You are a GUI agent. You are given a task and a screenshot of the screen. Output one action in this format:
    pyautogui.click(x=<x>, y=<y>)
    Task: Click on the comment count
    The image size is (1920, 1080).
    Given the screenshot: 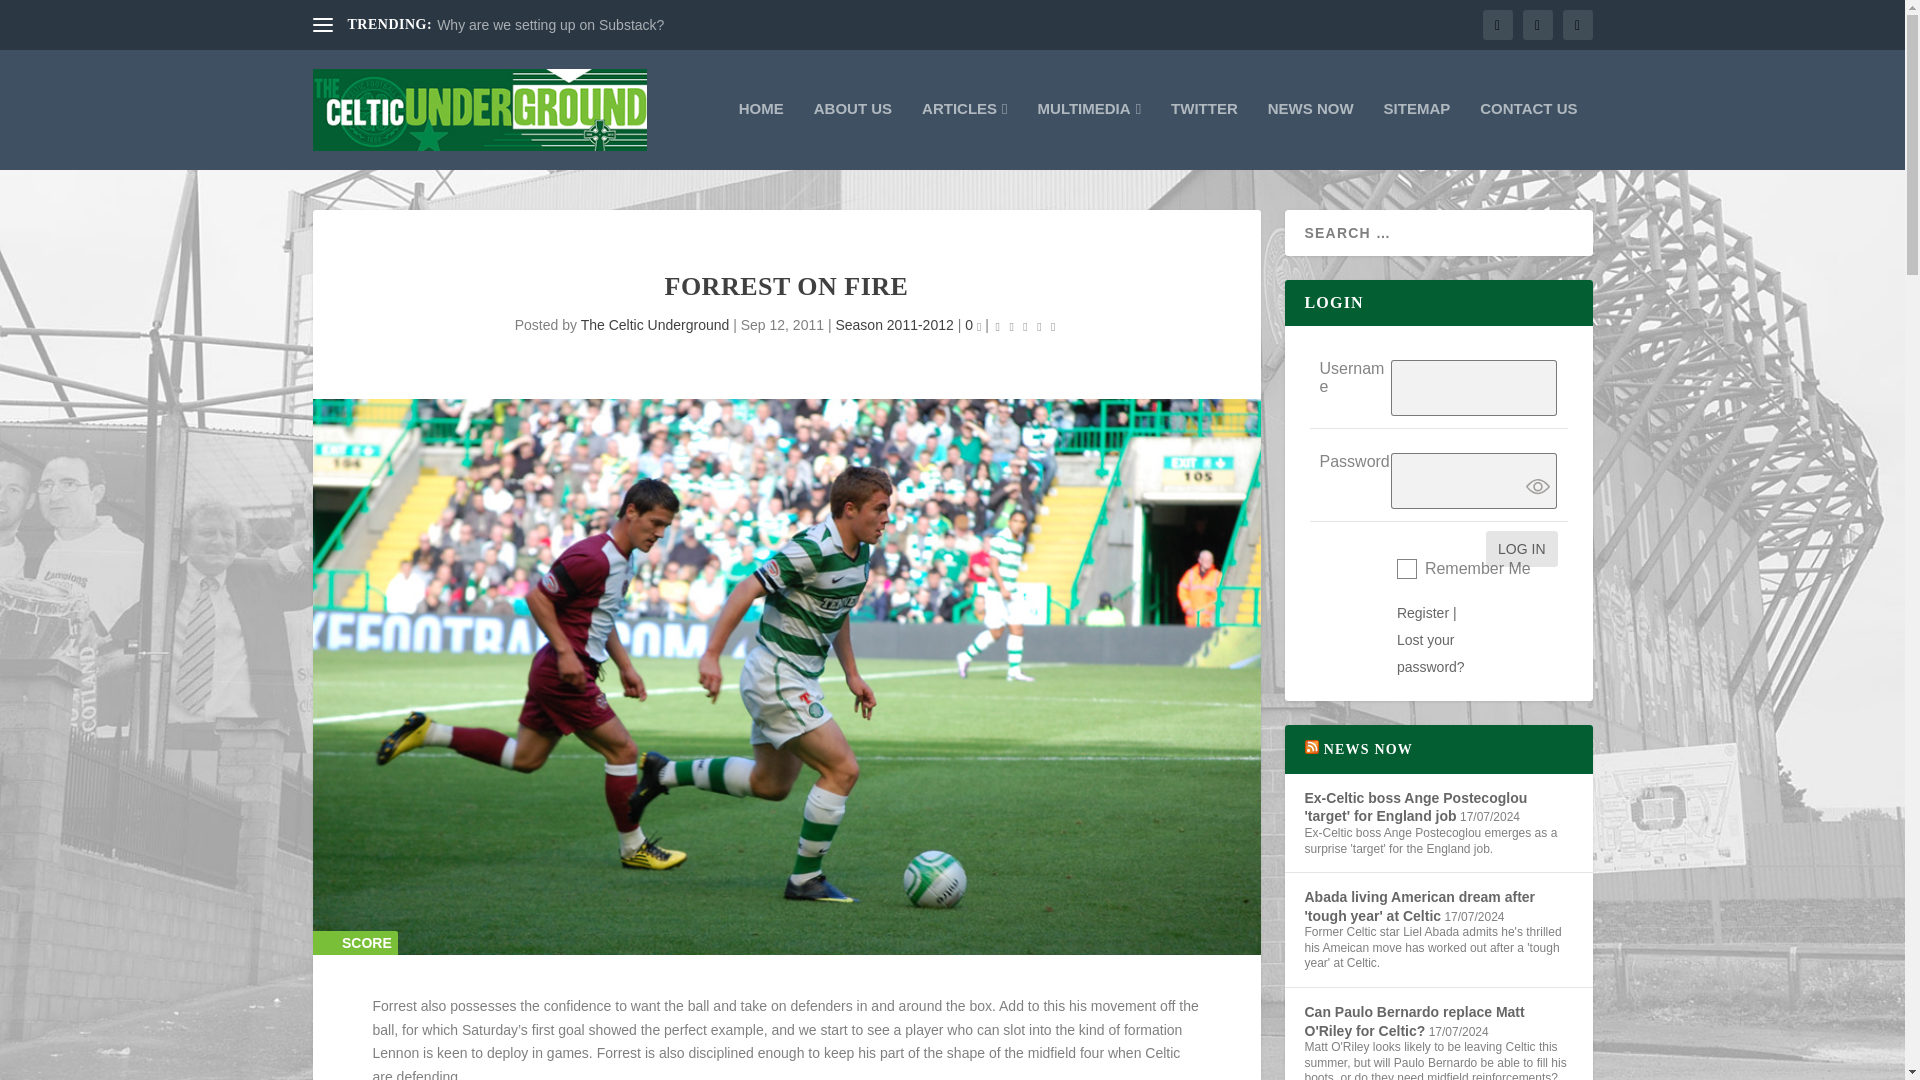 What is the action you would take?
    pyautogui.click(x=979, y=328)
    